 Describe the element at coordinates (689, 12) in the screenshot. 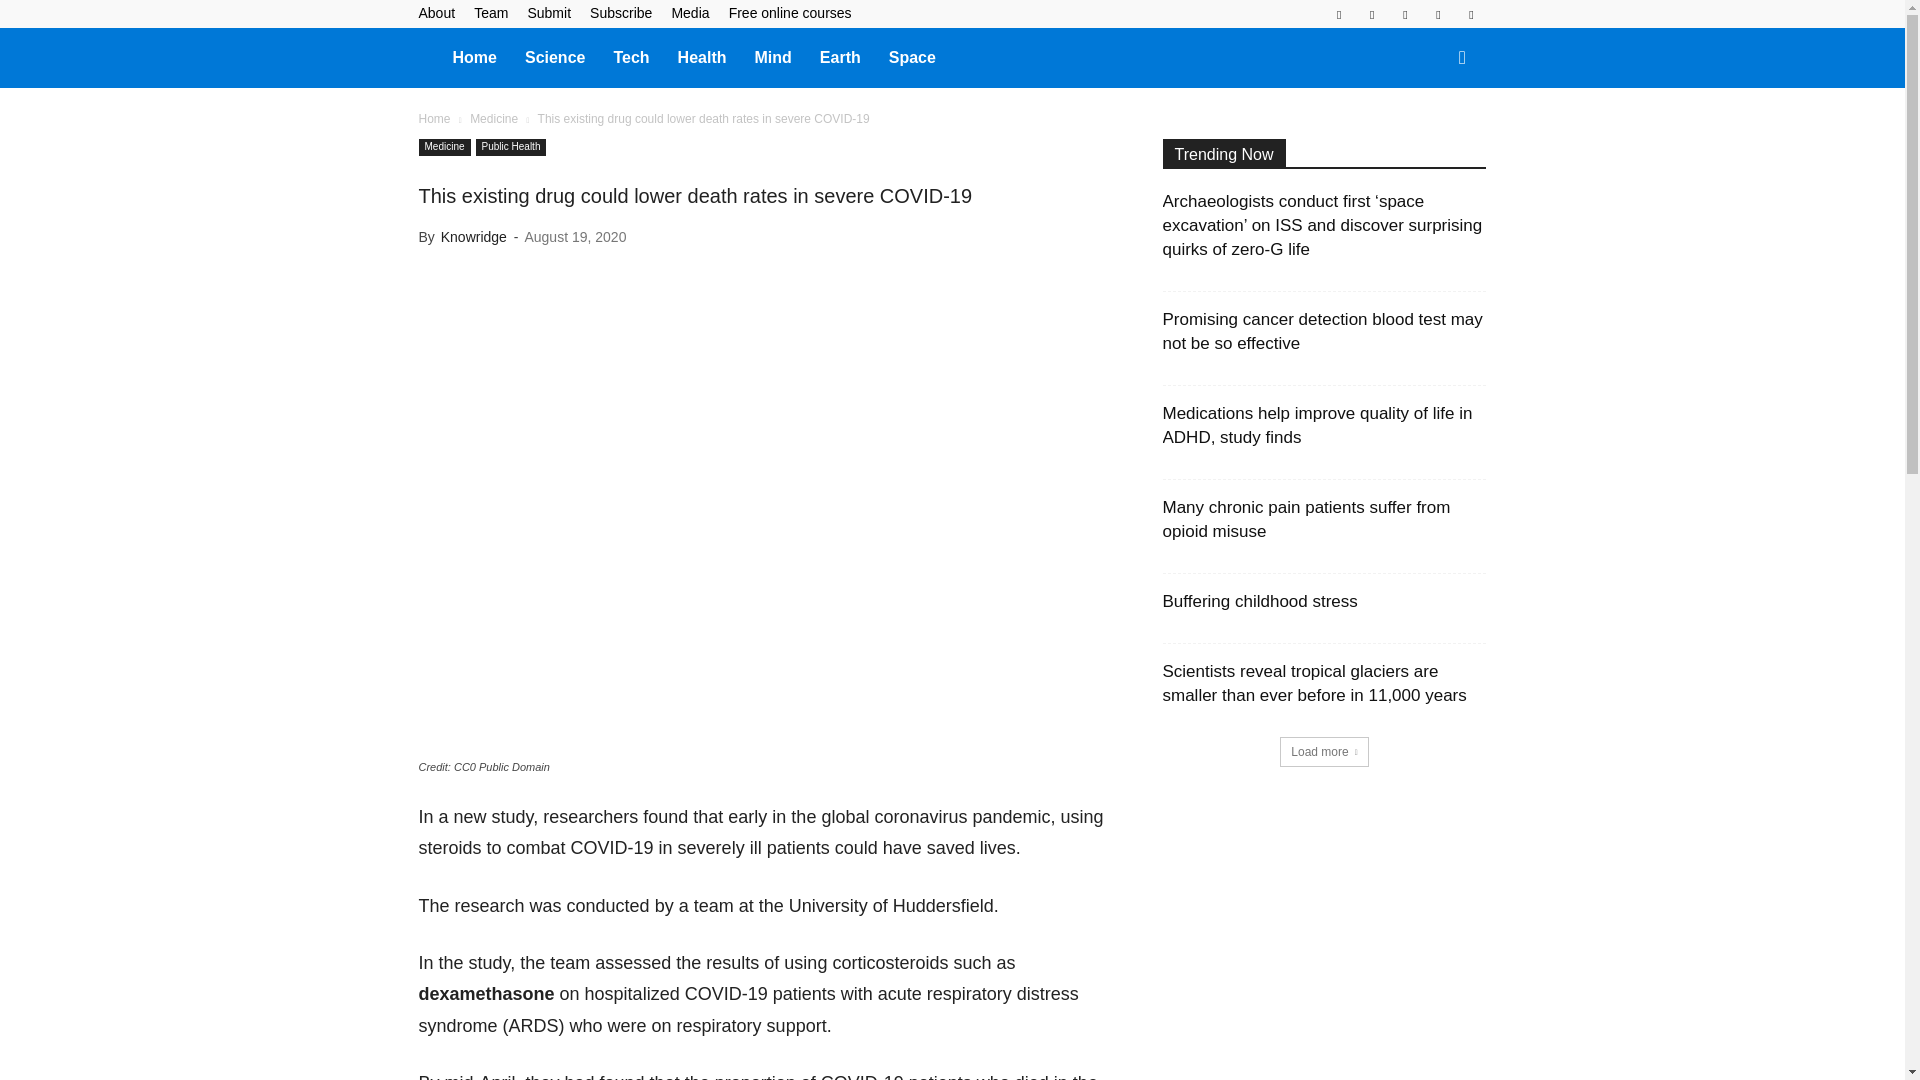

I see `Media` at that location.